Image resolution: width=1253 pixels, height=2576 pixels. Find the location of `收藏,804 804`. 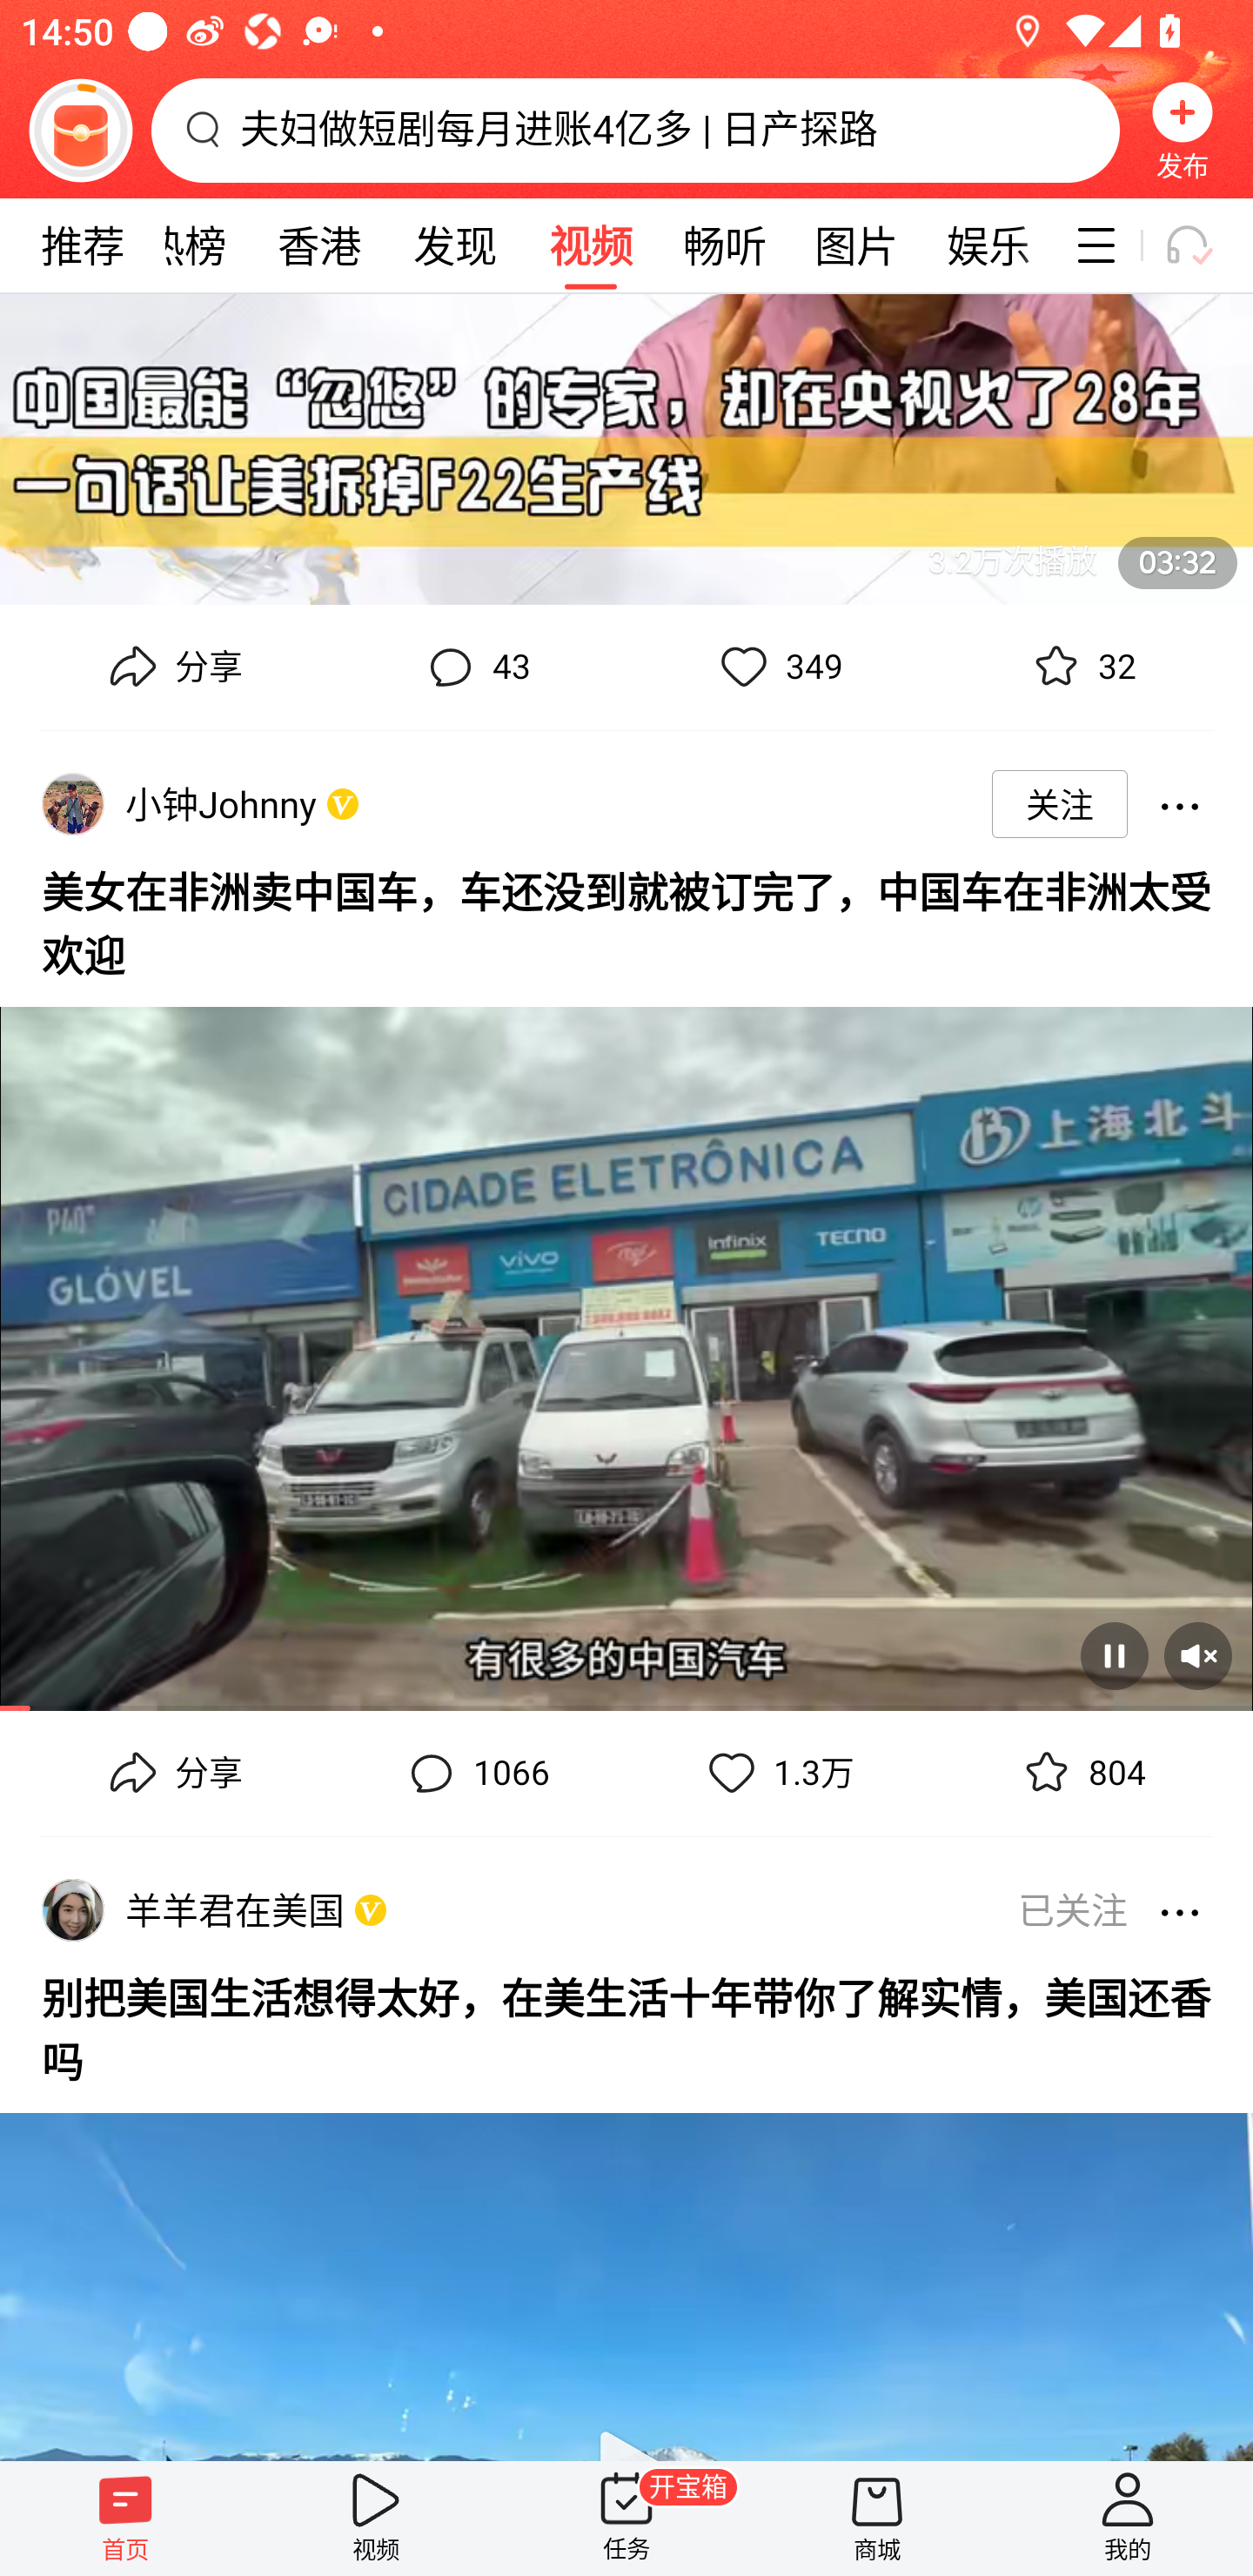

收藏,804 804 is located at coordinates (1081, 1774).